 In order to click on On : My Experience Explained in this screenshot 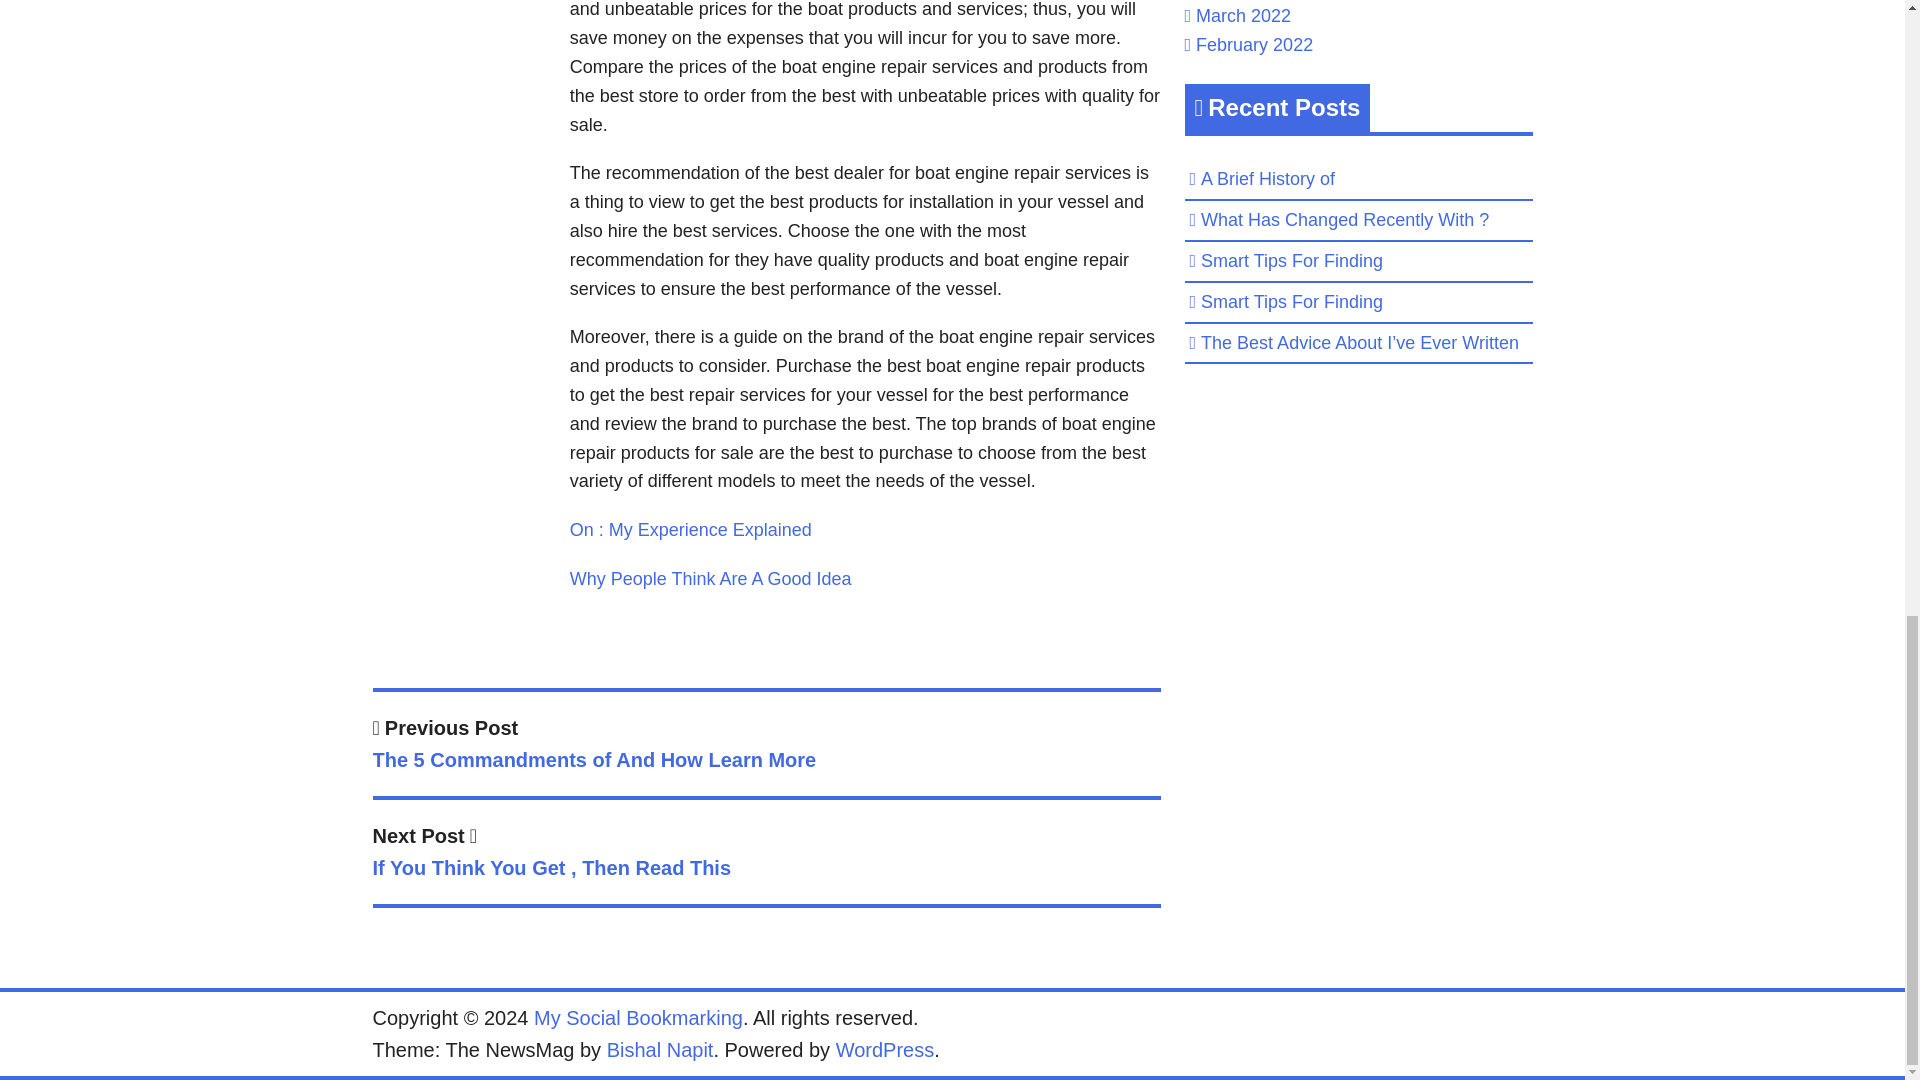, I will do `click(711, 578)`.